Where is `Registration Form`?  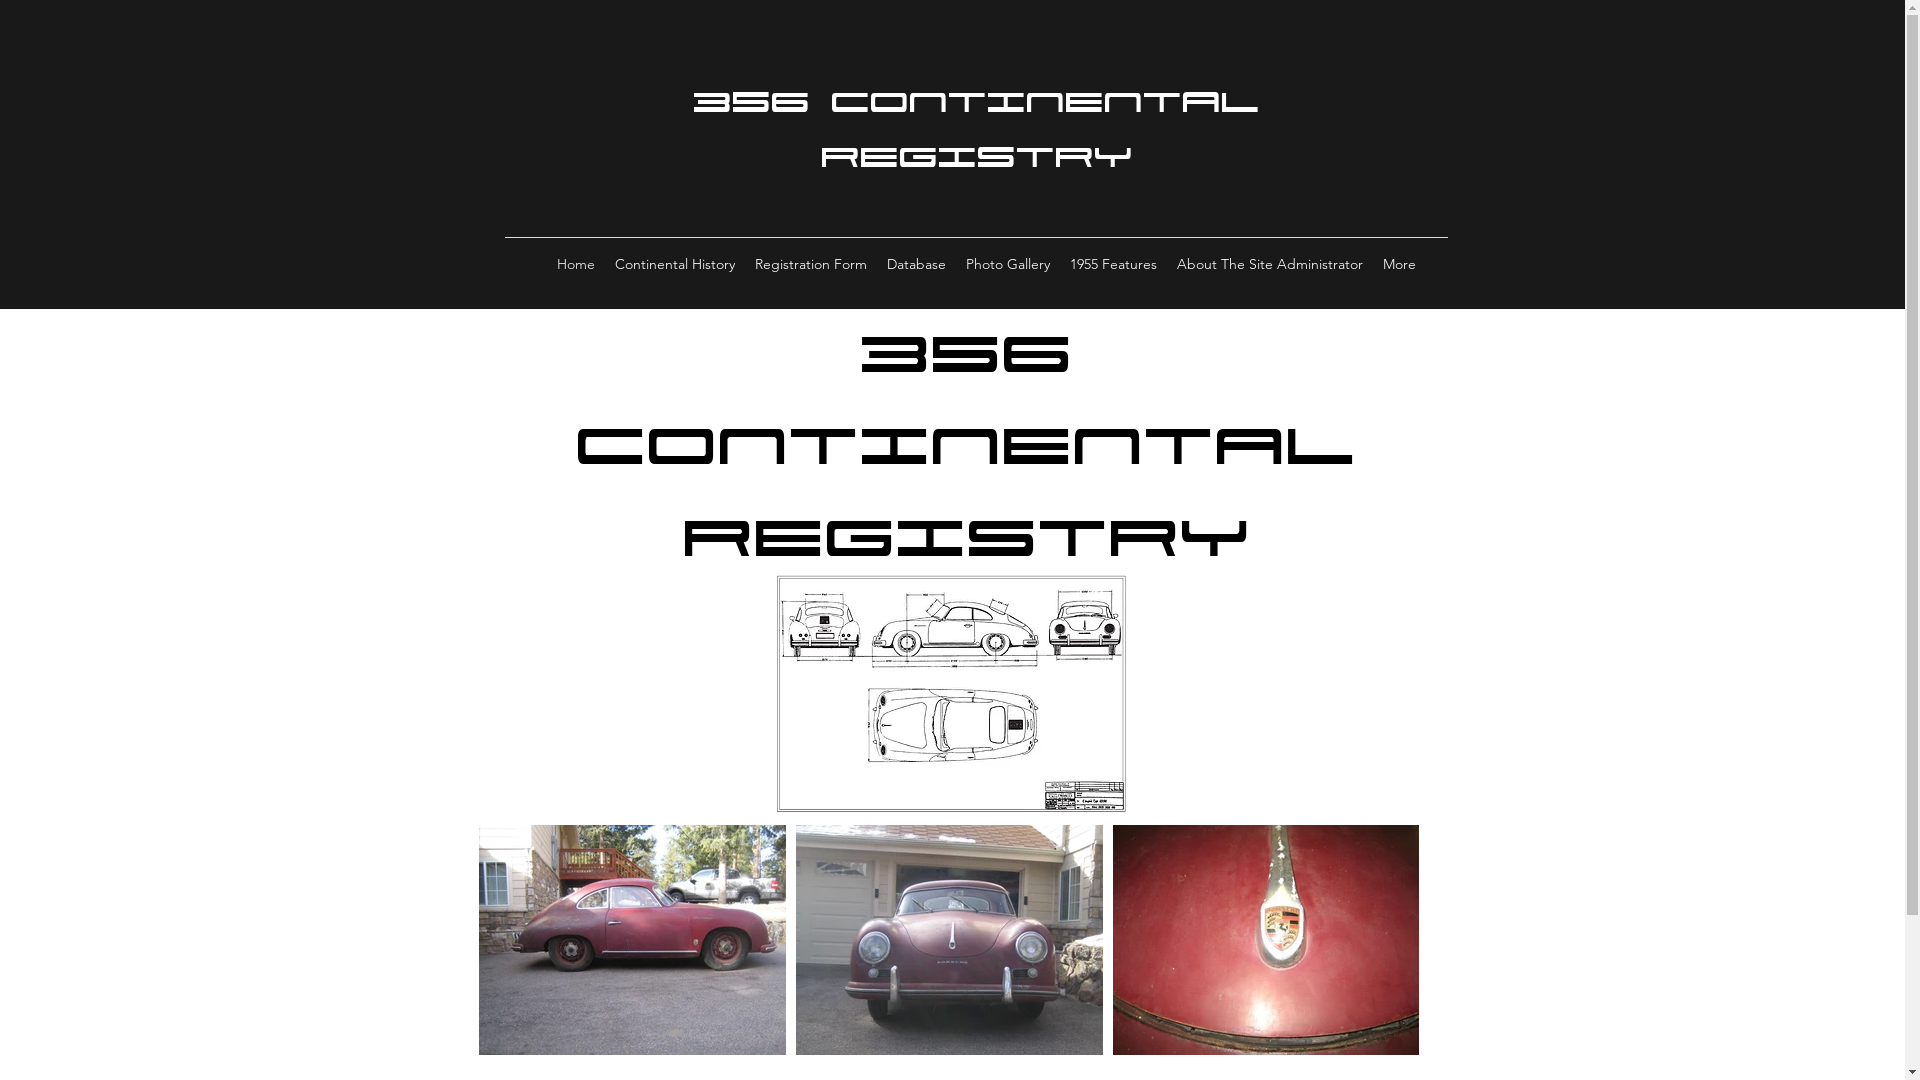 Registration Form is located at coordinates (811, 264).